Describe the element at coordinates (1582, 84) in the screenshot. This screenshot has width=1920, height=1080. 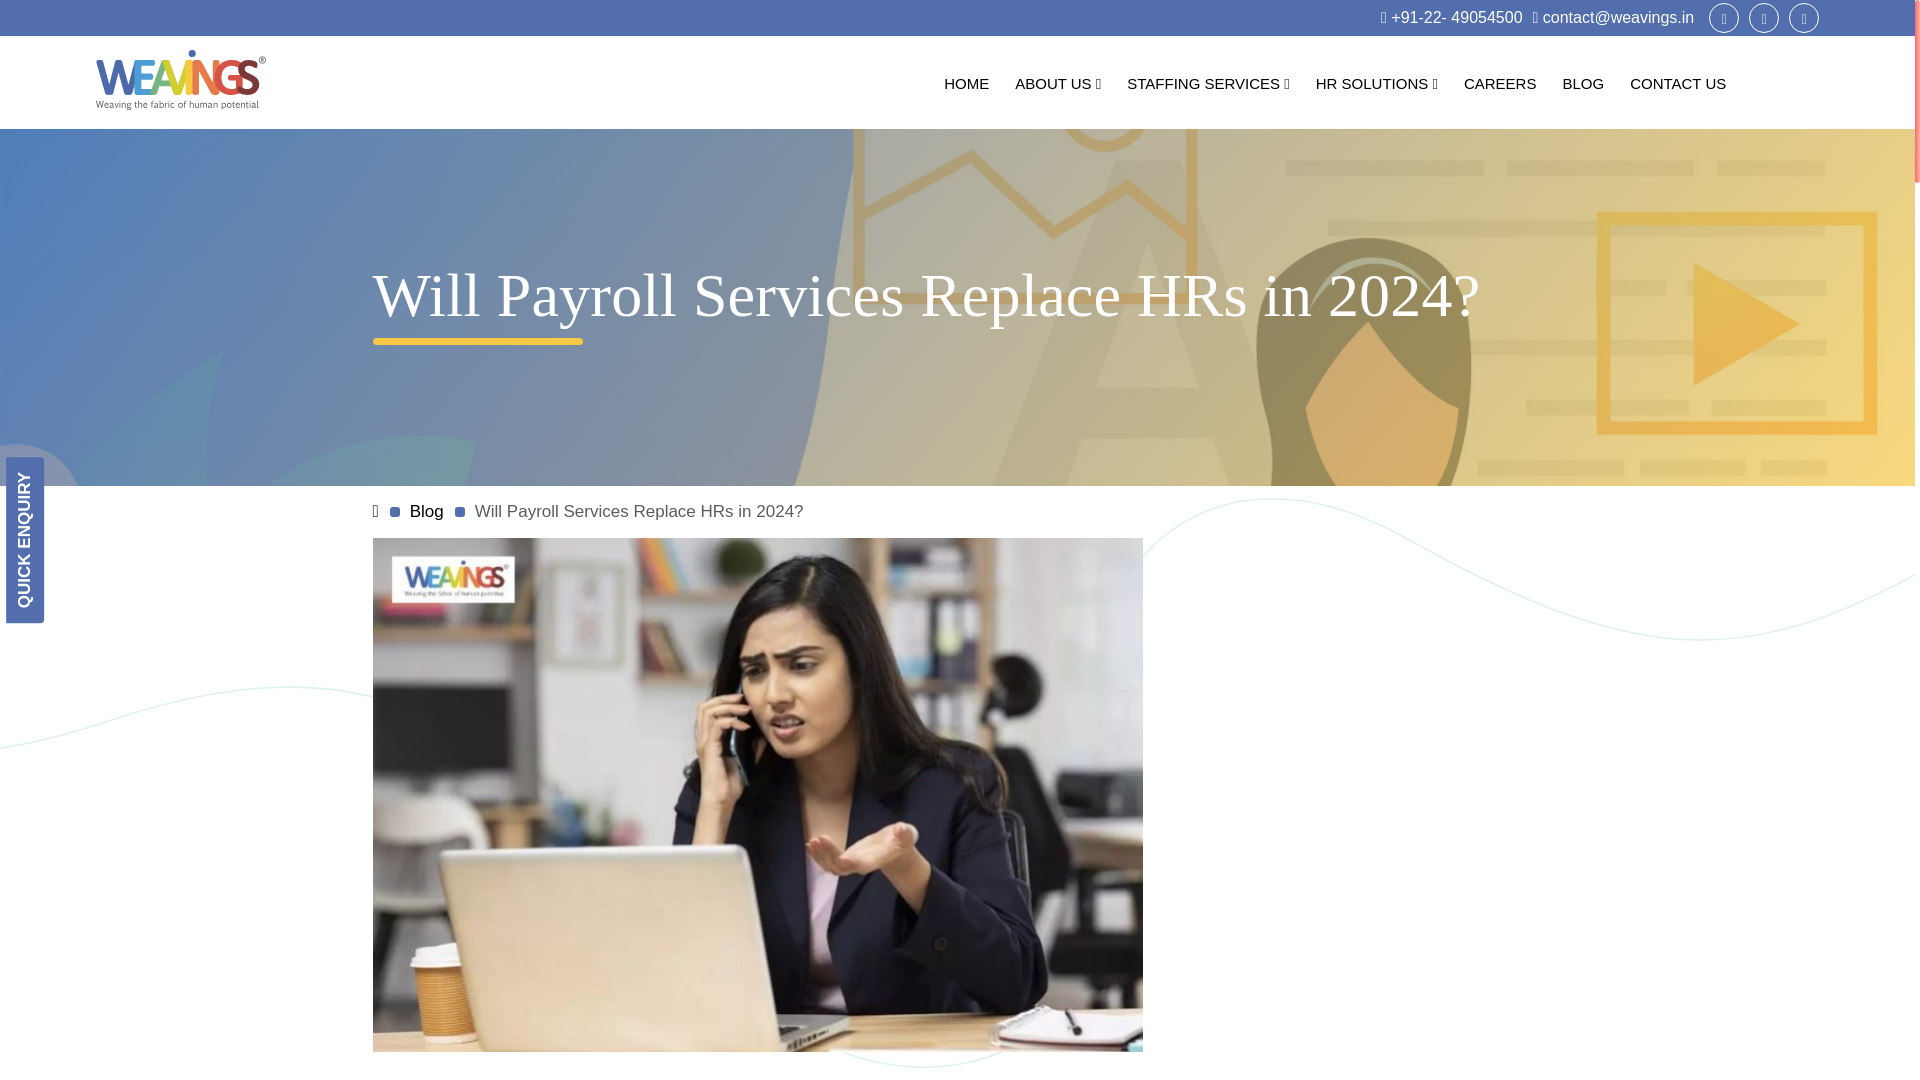
I see `BLOG` at that location.